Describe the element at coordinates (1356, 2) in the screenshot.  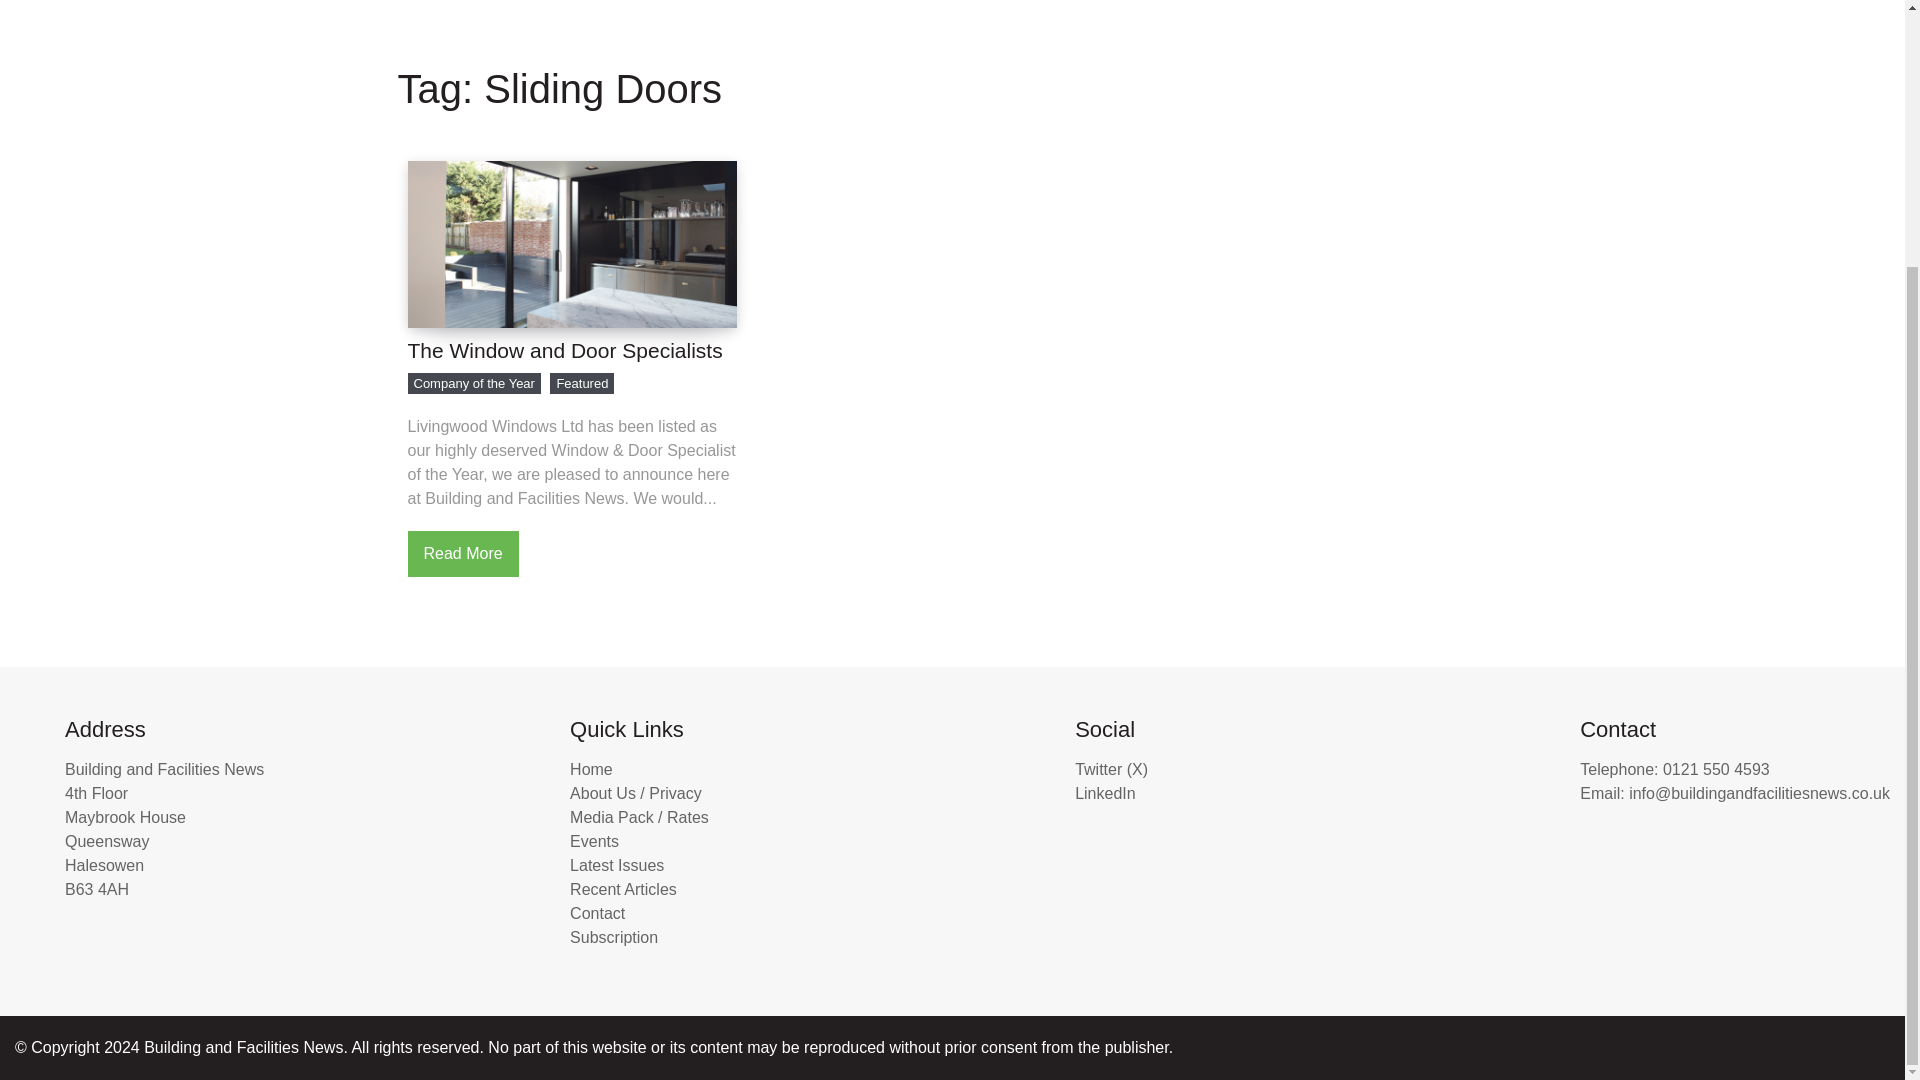
I see `Recent Articles` at that location.